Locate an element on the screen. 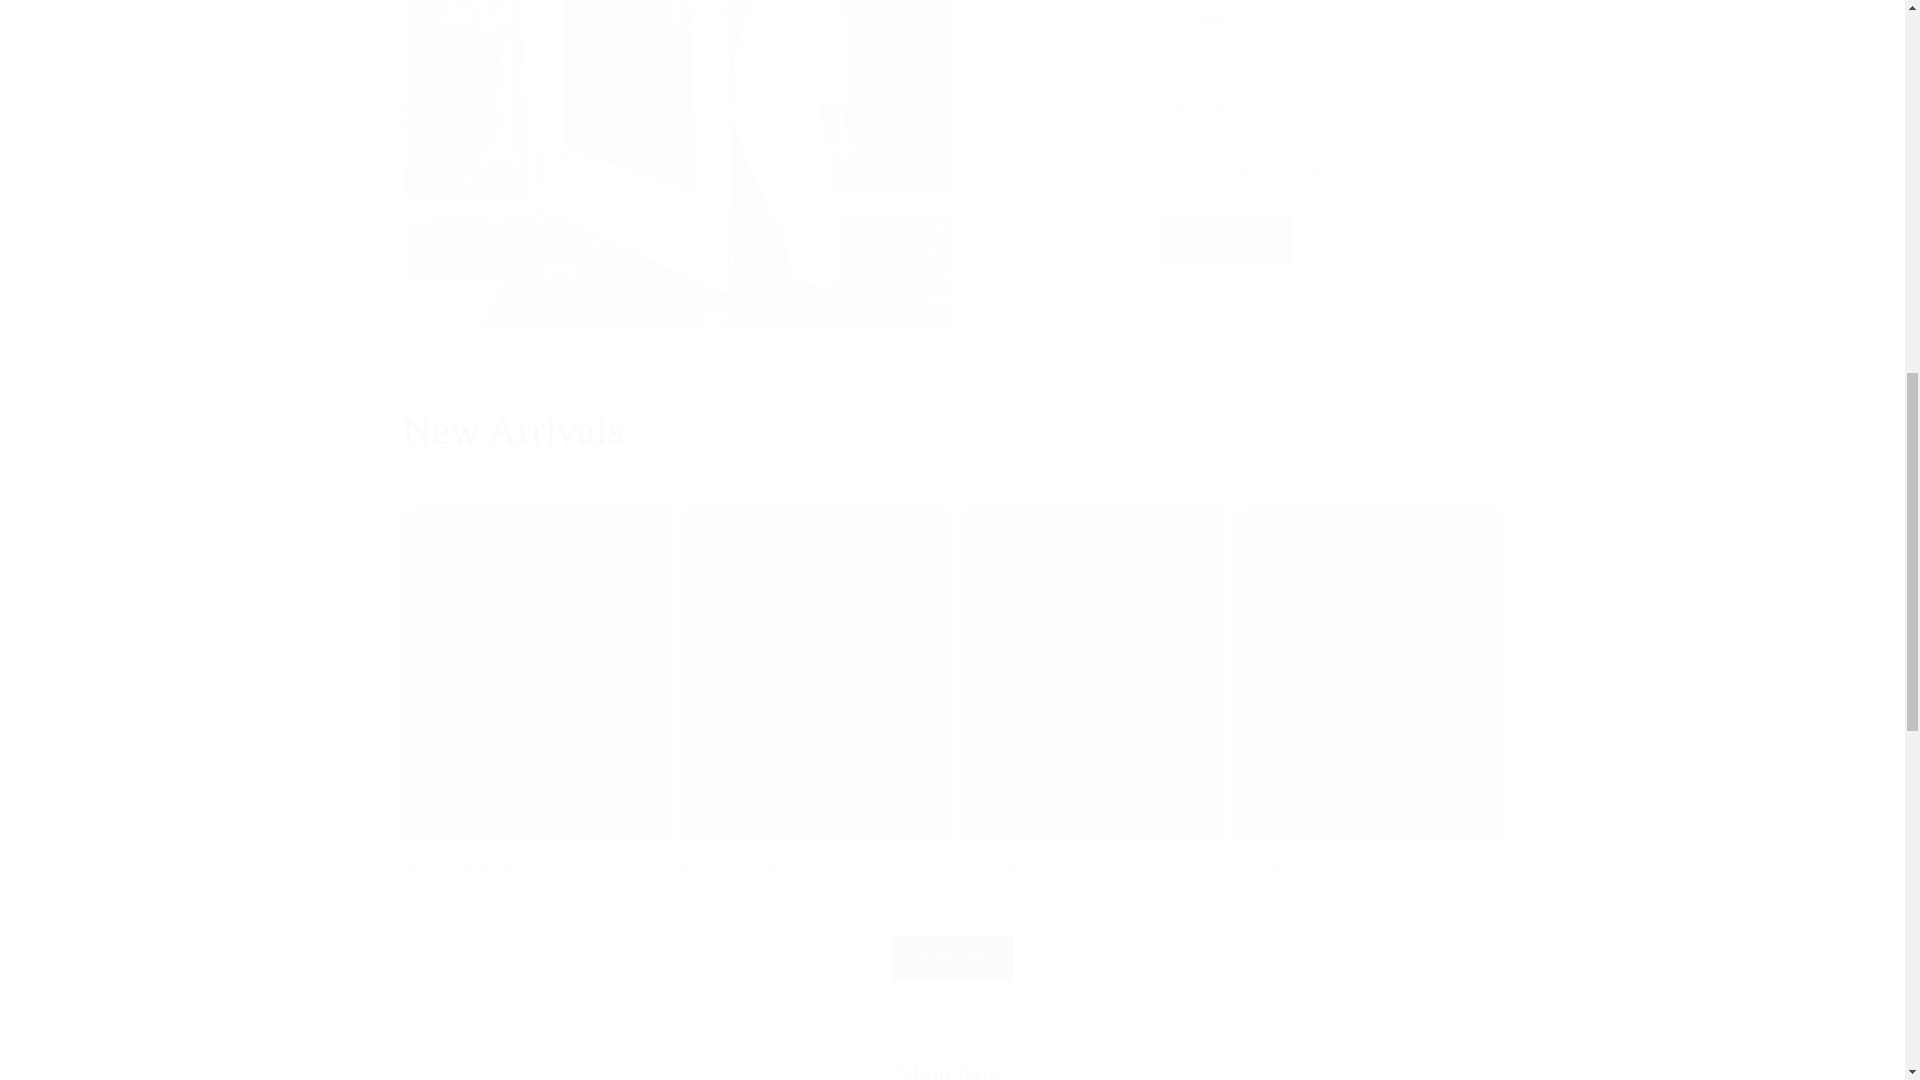 This screenshot has width=1920, height=1080. Sally Crochet Maxi is located at coordinates (814, 868).